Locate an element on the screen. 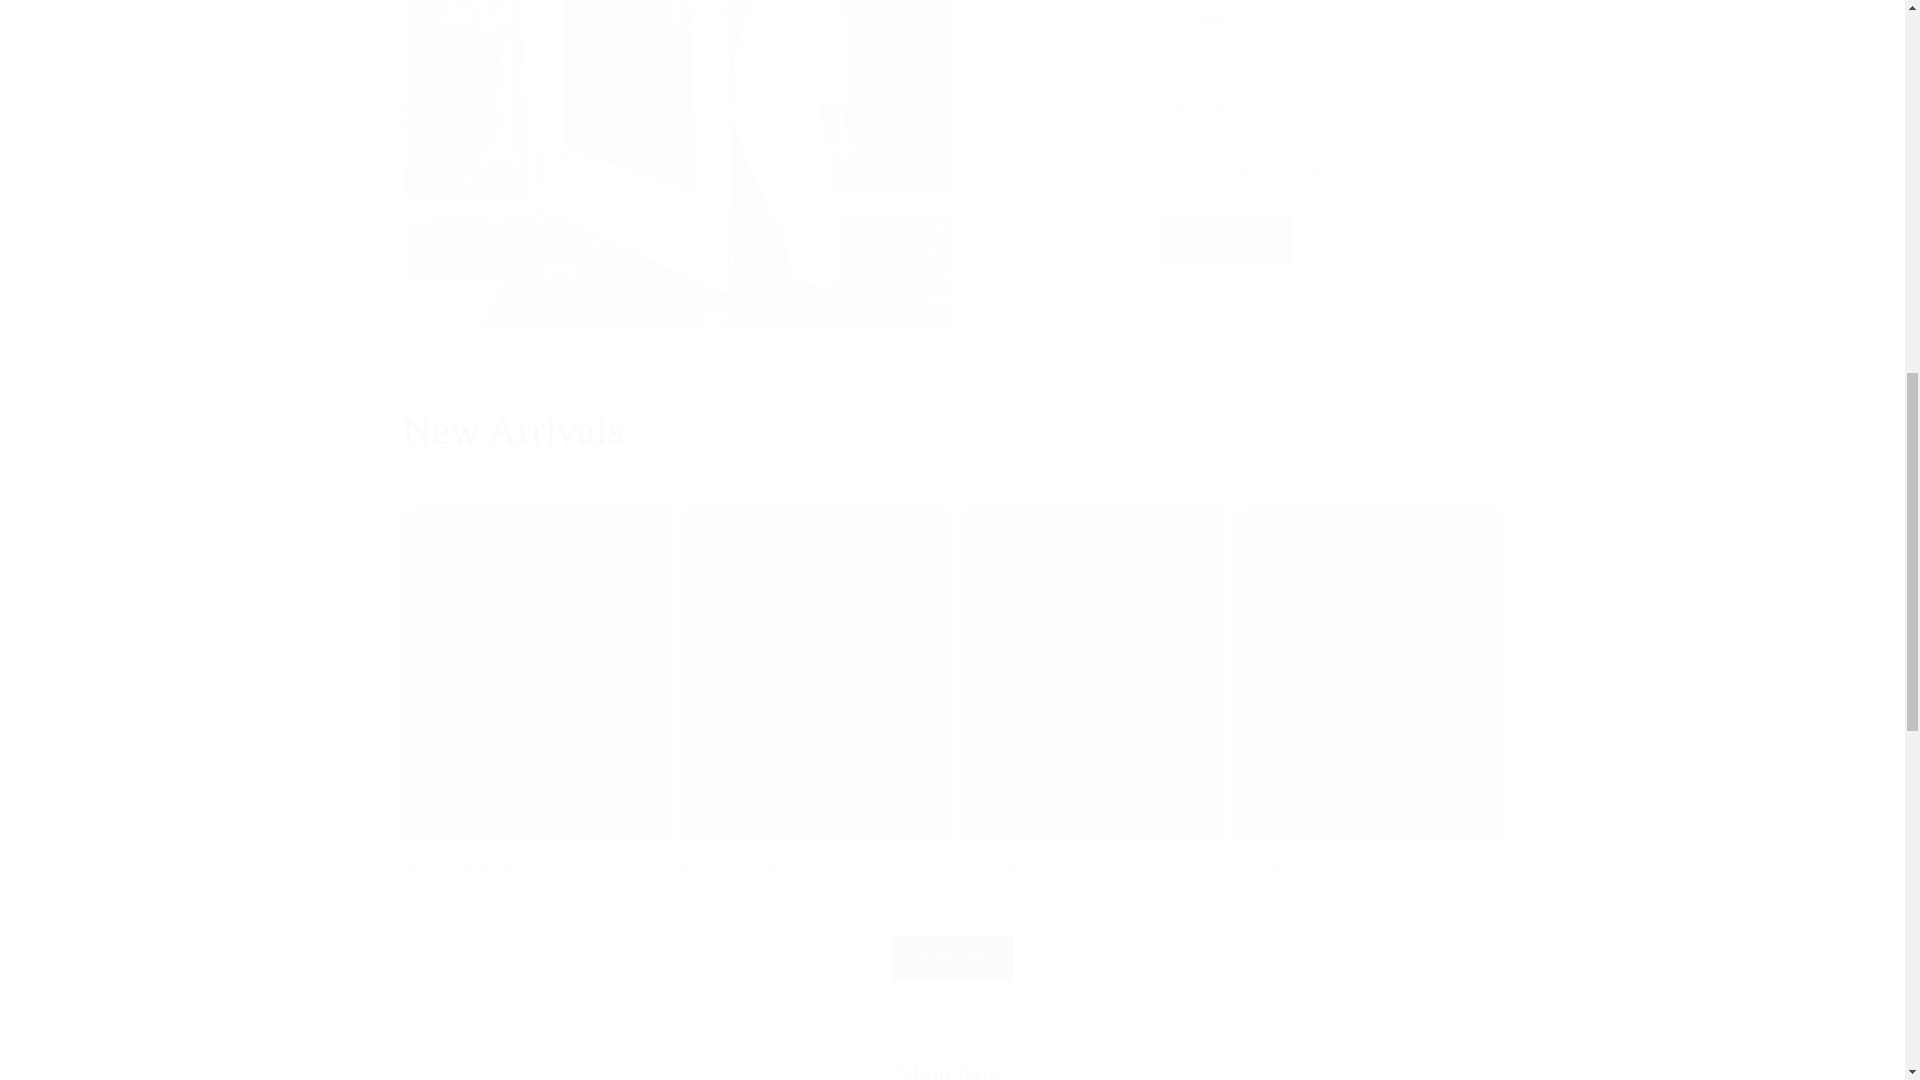 This screenshot has width=1920, height=1080. Sally Crochet Maxi is located at coordinates (814, 868).